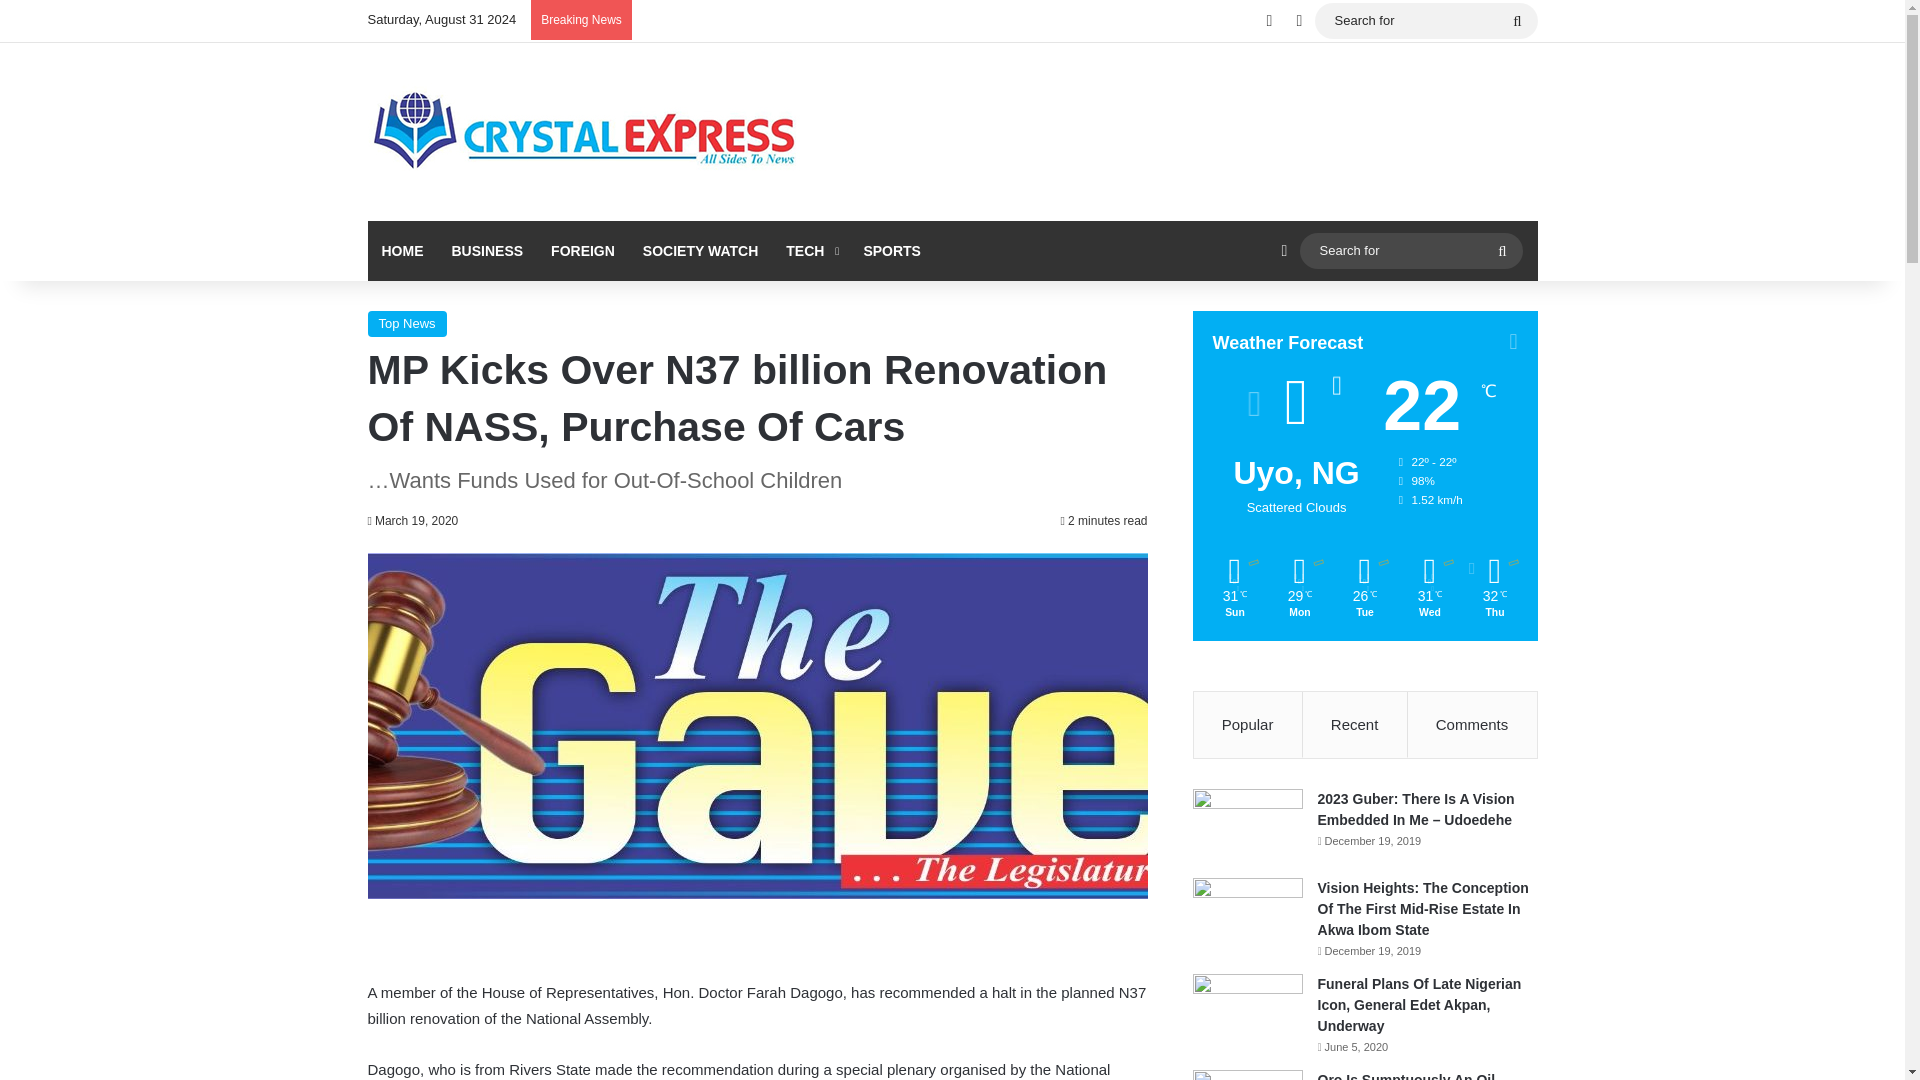  I want to click on SOCIETY WATCH, so click(700, 250).